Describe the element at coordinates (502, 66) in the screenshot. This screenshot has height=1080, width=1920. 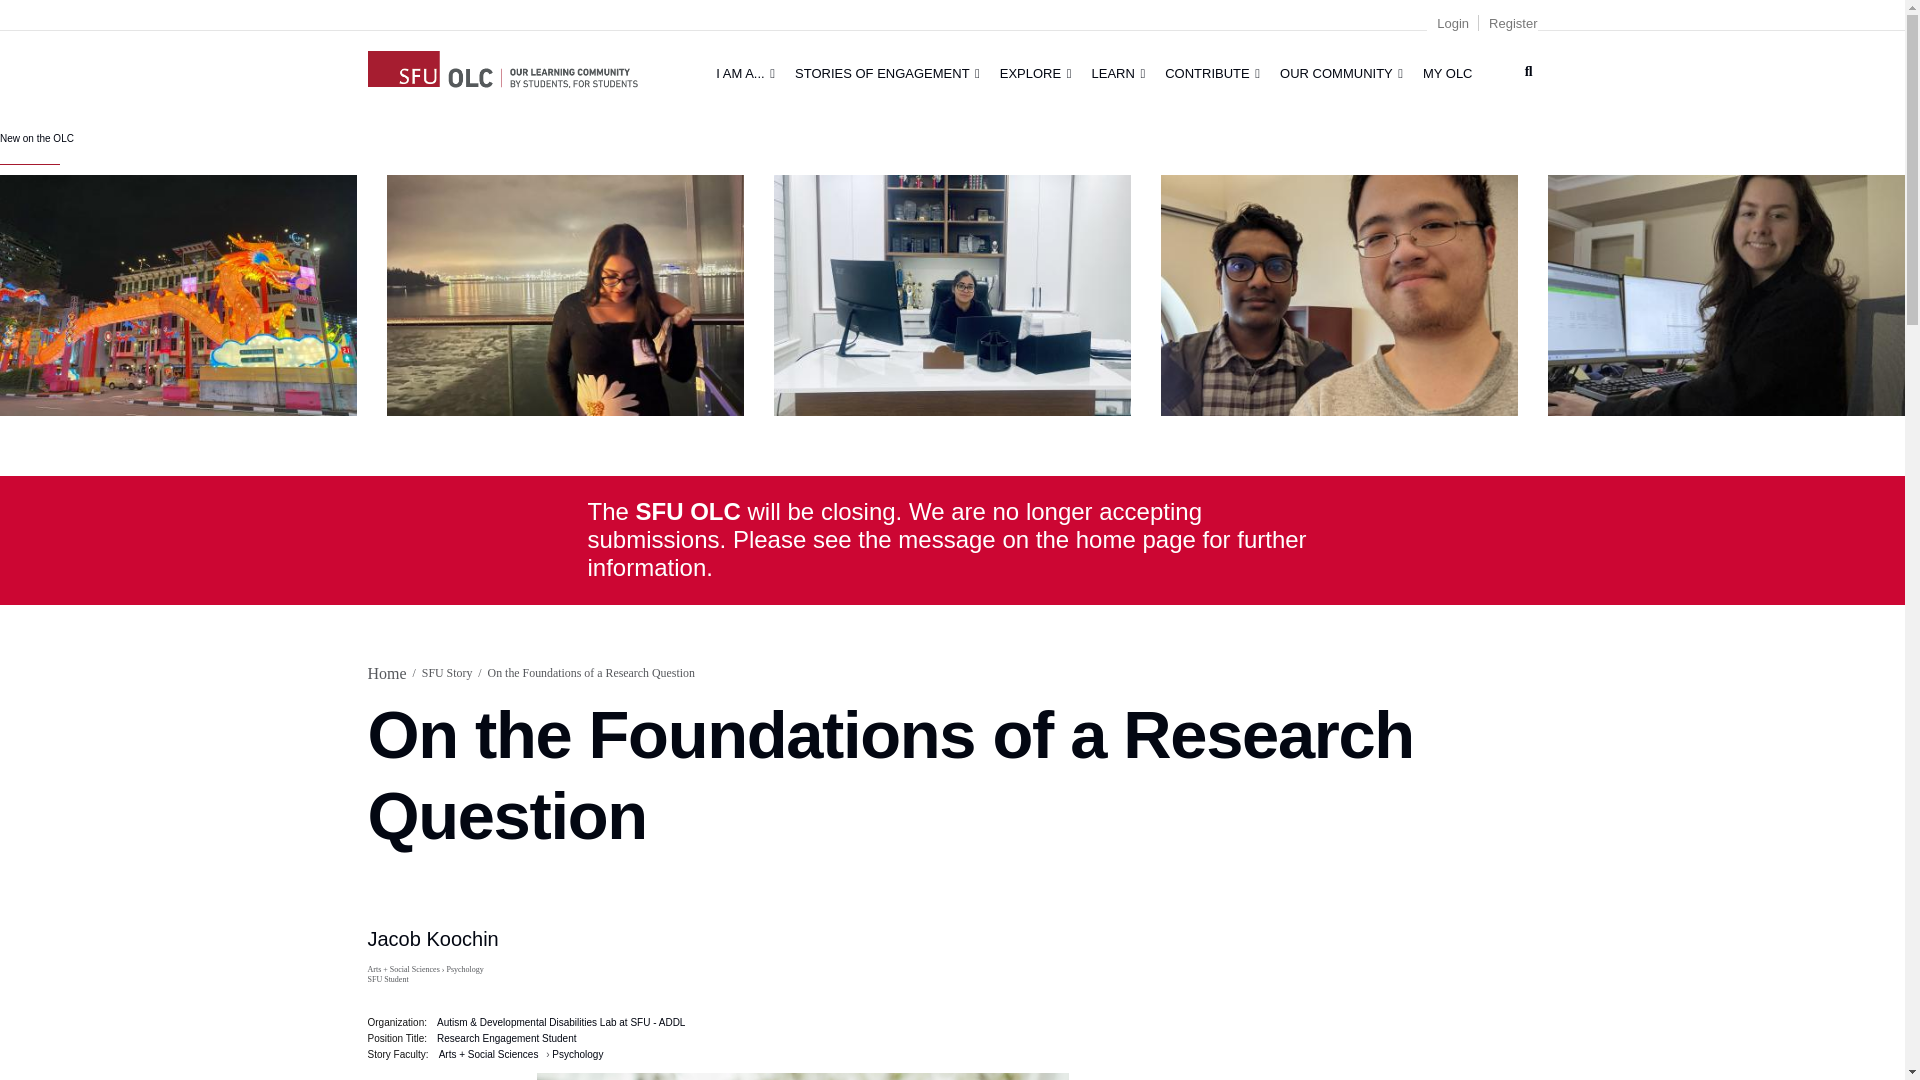
I see `Home` at that location.